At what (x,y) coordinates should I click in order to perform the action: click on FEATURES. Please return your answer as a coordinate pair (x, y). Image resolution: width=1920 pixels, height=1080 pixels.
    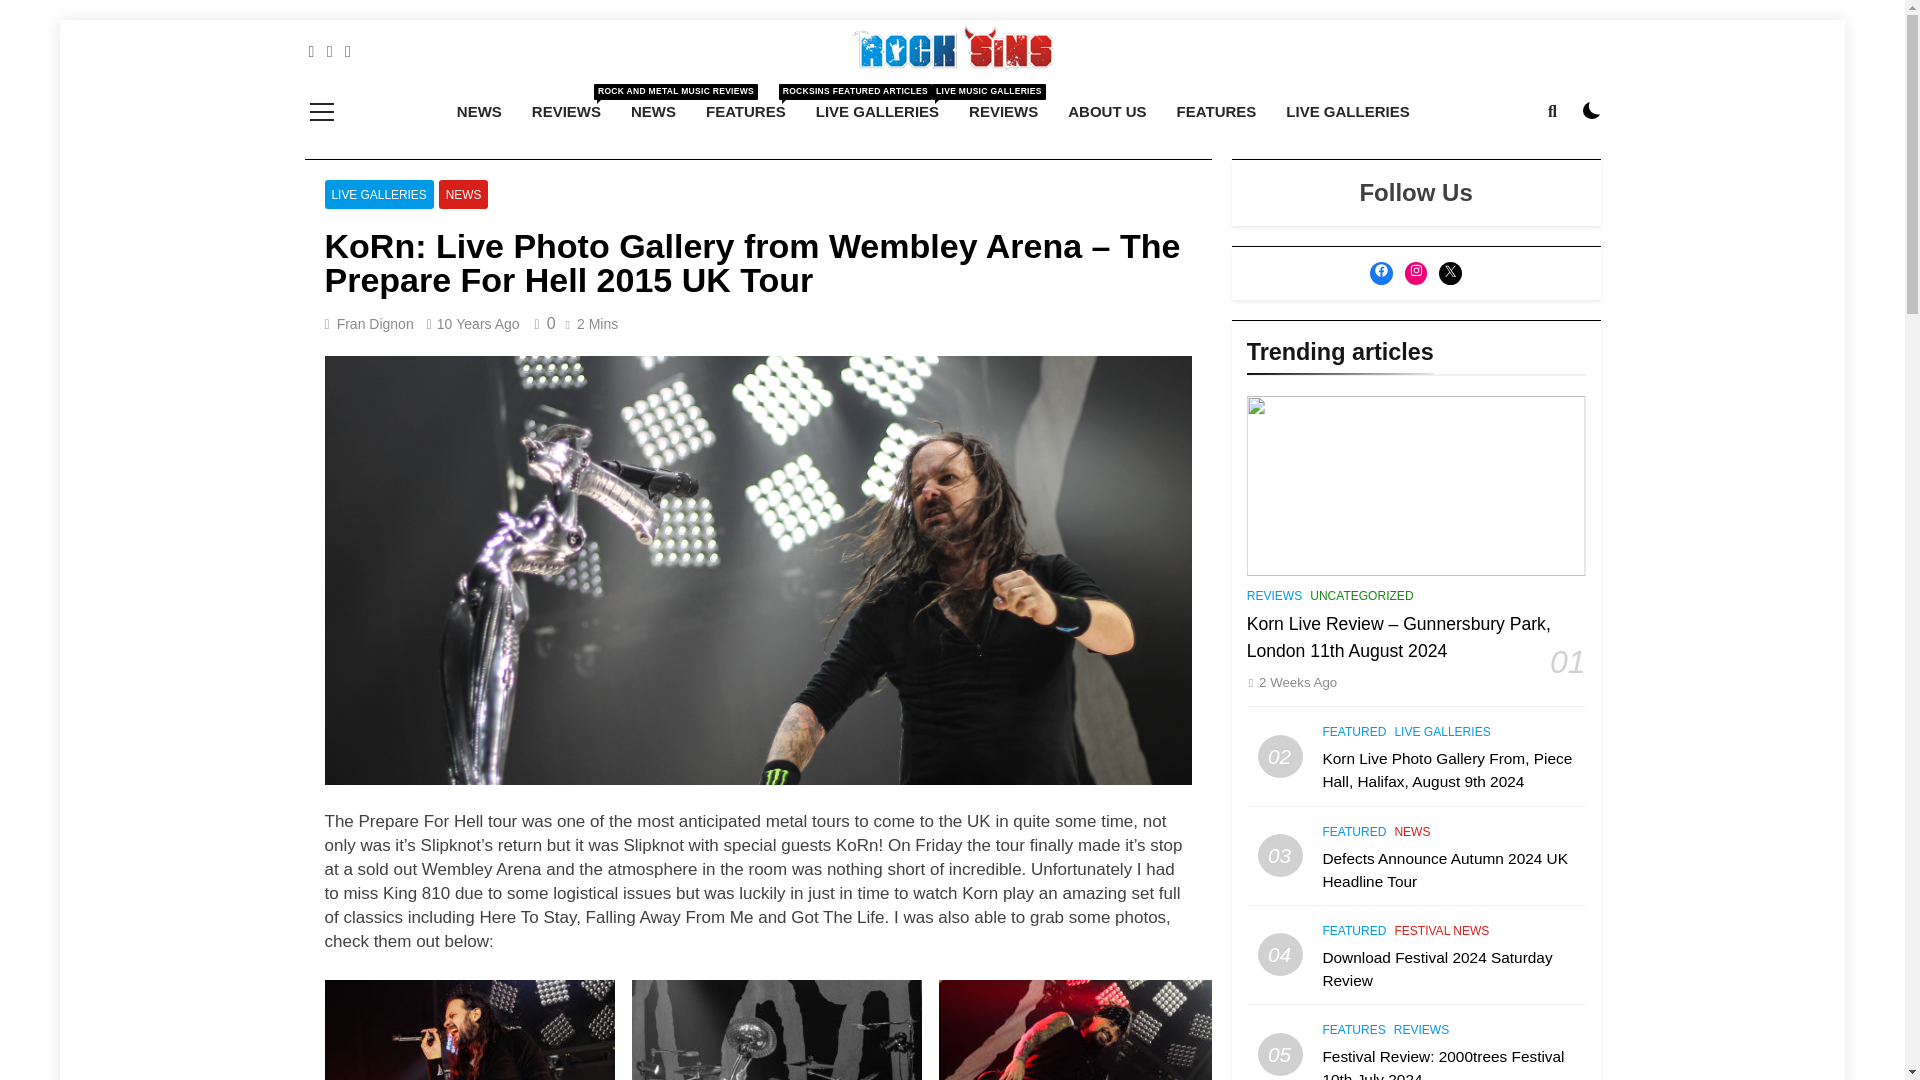
    Looking at the image, I should click on (1216, 112).